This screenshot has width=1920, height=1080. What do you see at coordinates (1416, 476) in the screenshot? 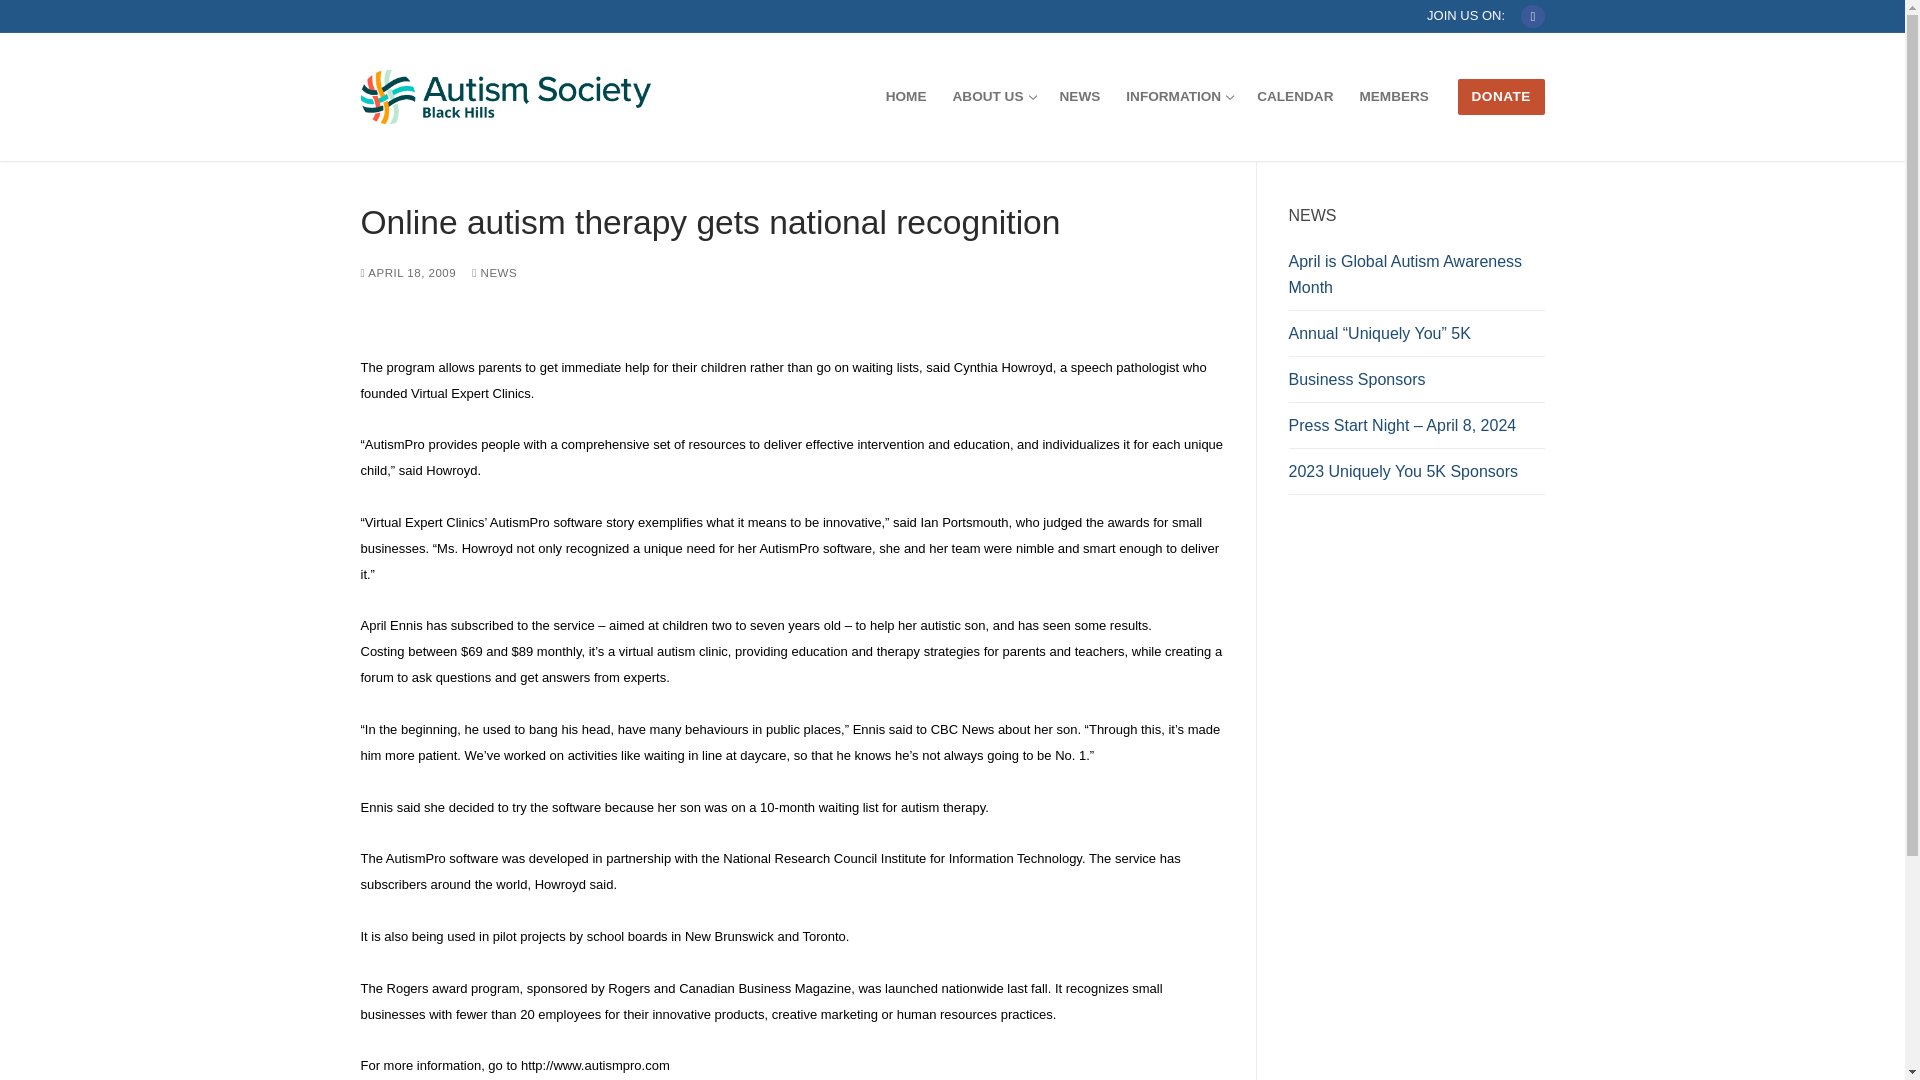
I see `2023 Uniquely You 5K Sponsors` at bounding box center [1416, 476].